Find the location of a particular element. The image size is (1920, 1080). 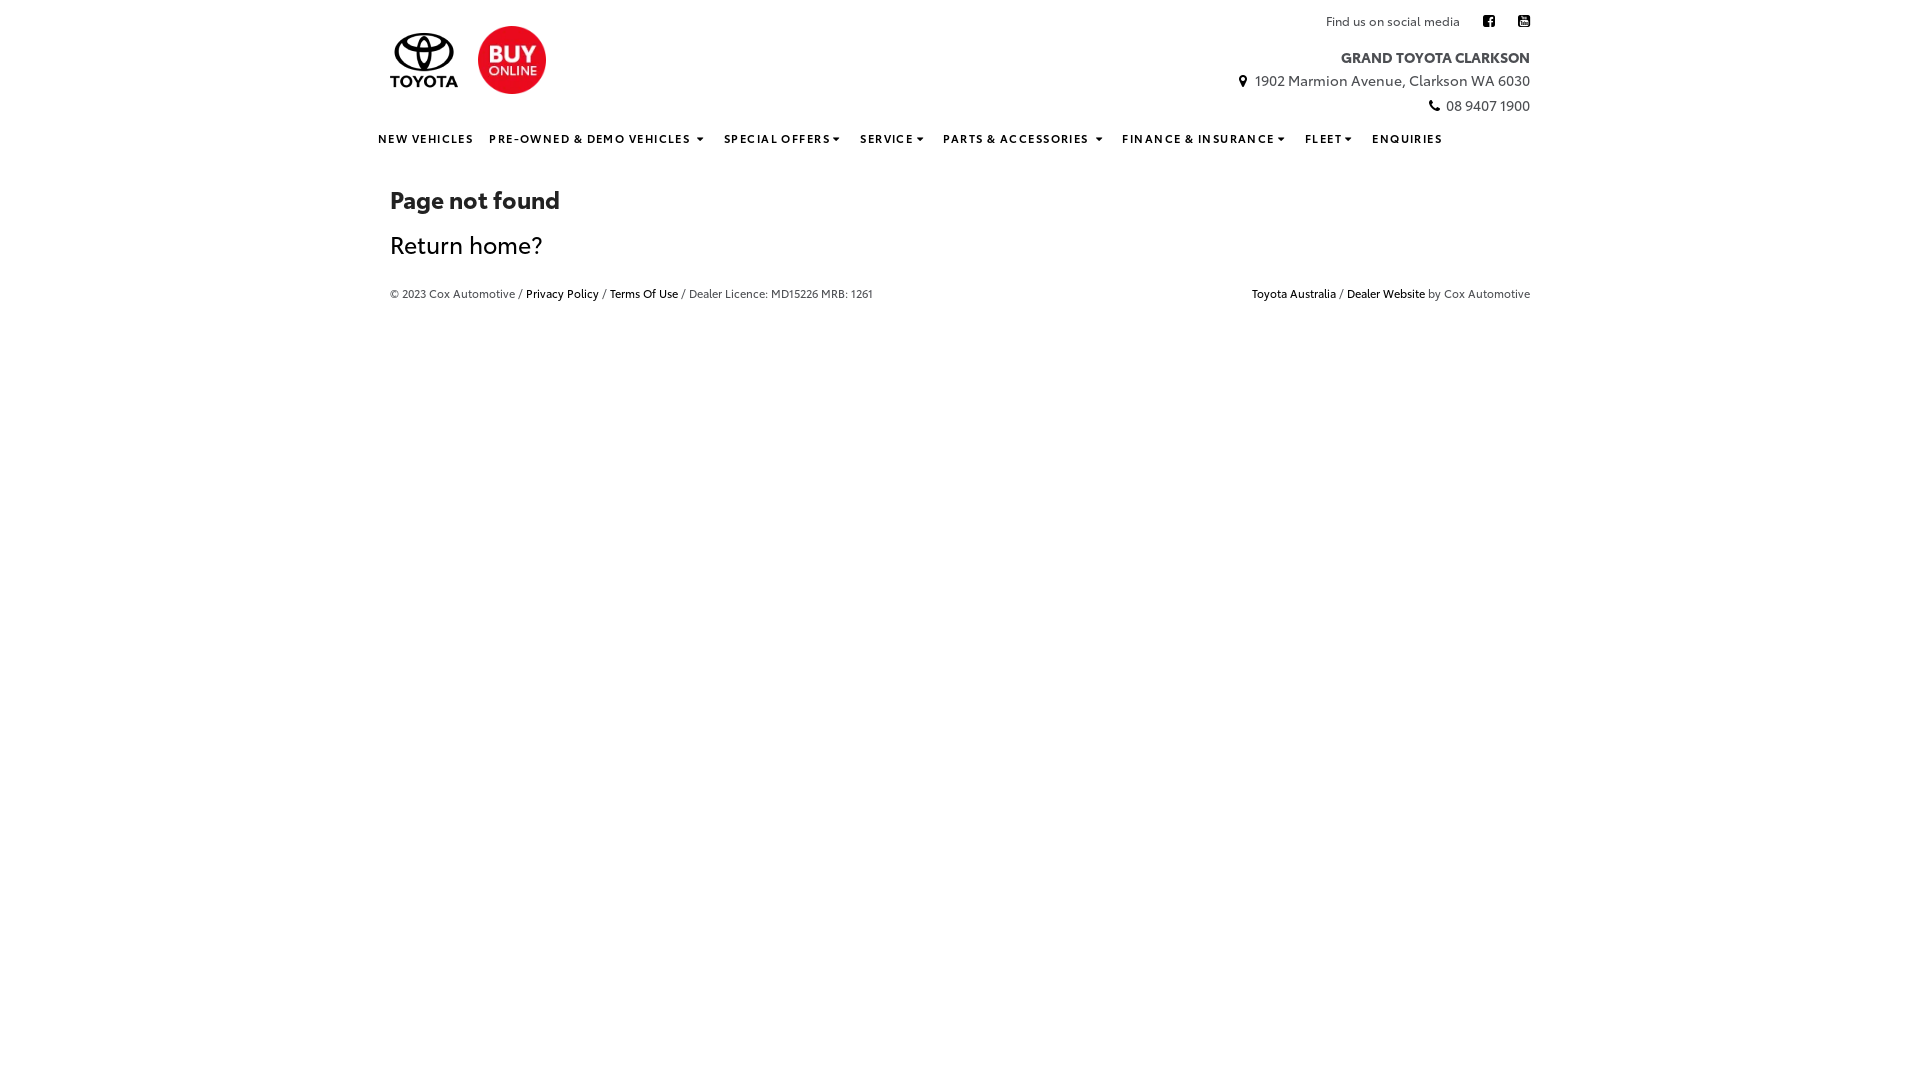

FINANCE & INSURANCE is located at coordinates (1206, 138).